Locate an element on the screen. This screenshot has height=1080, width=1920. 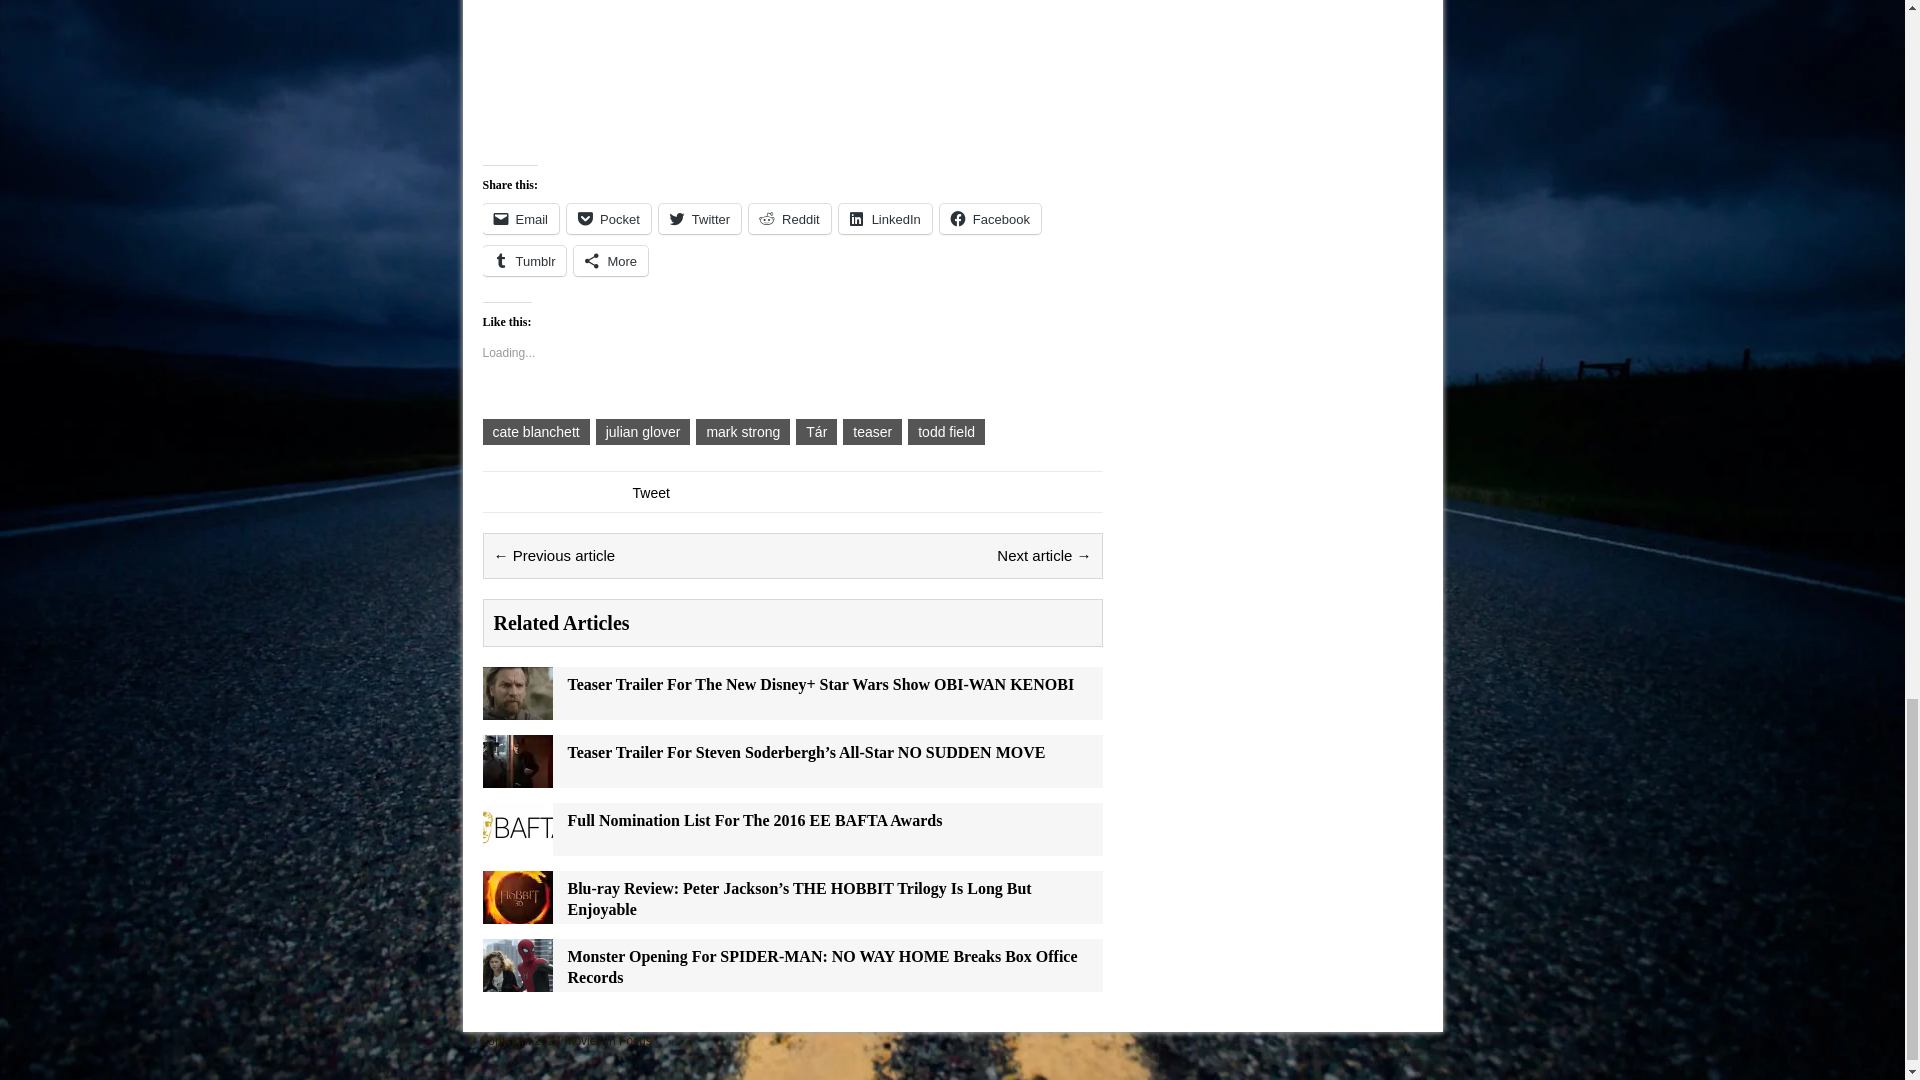
Click to share on LinkedIn is located at coordinates (885, 219).